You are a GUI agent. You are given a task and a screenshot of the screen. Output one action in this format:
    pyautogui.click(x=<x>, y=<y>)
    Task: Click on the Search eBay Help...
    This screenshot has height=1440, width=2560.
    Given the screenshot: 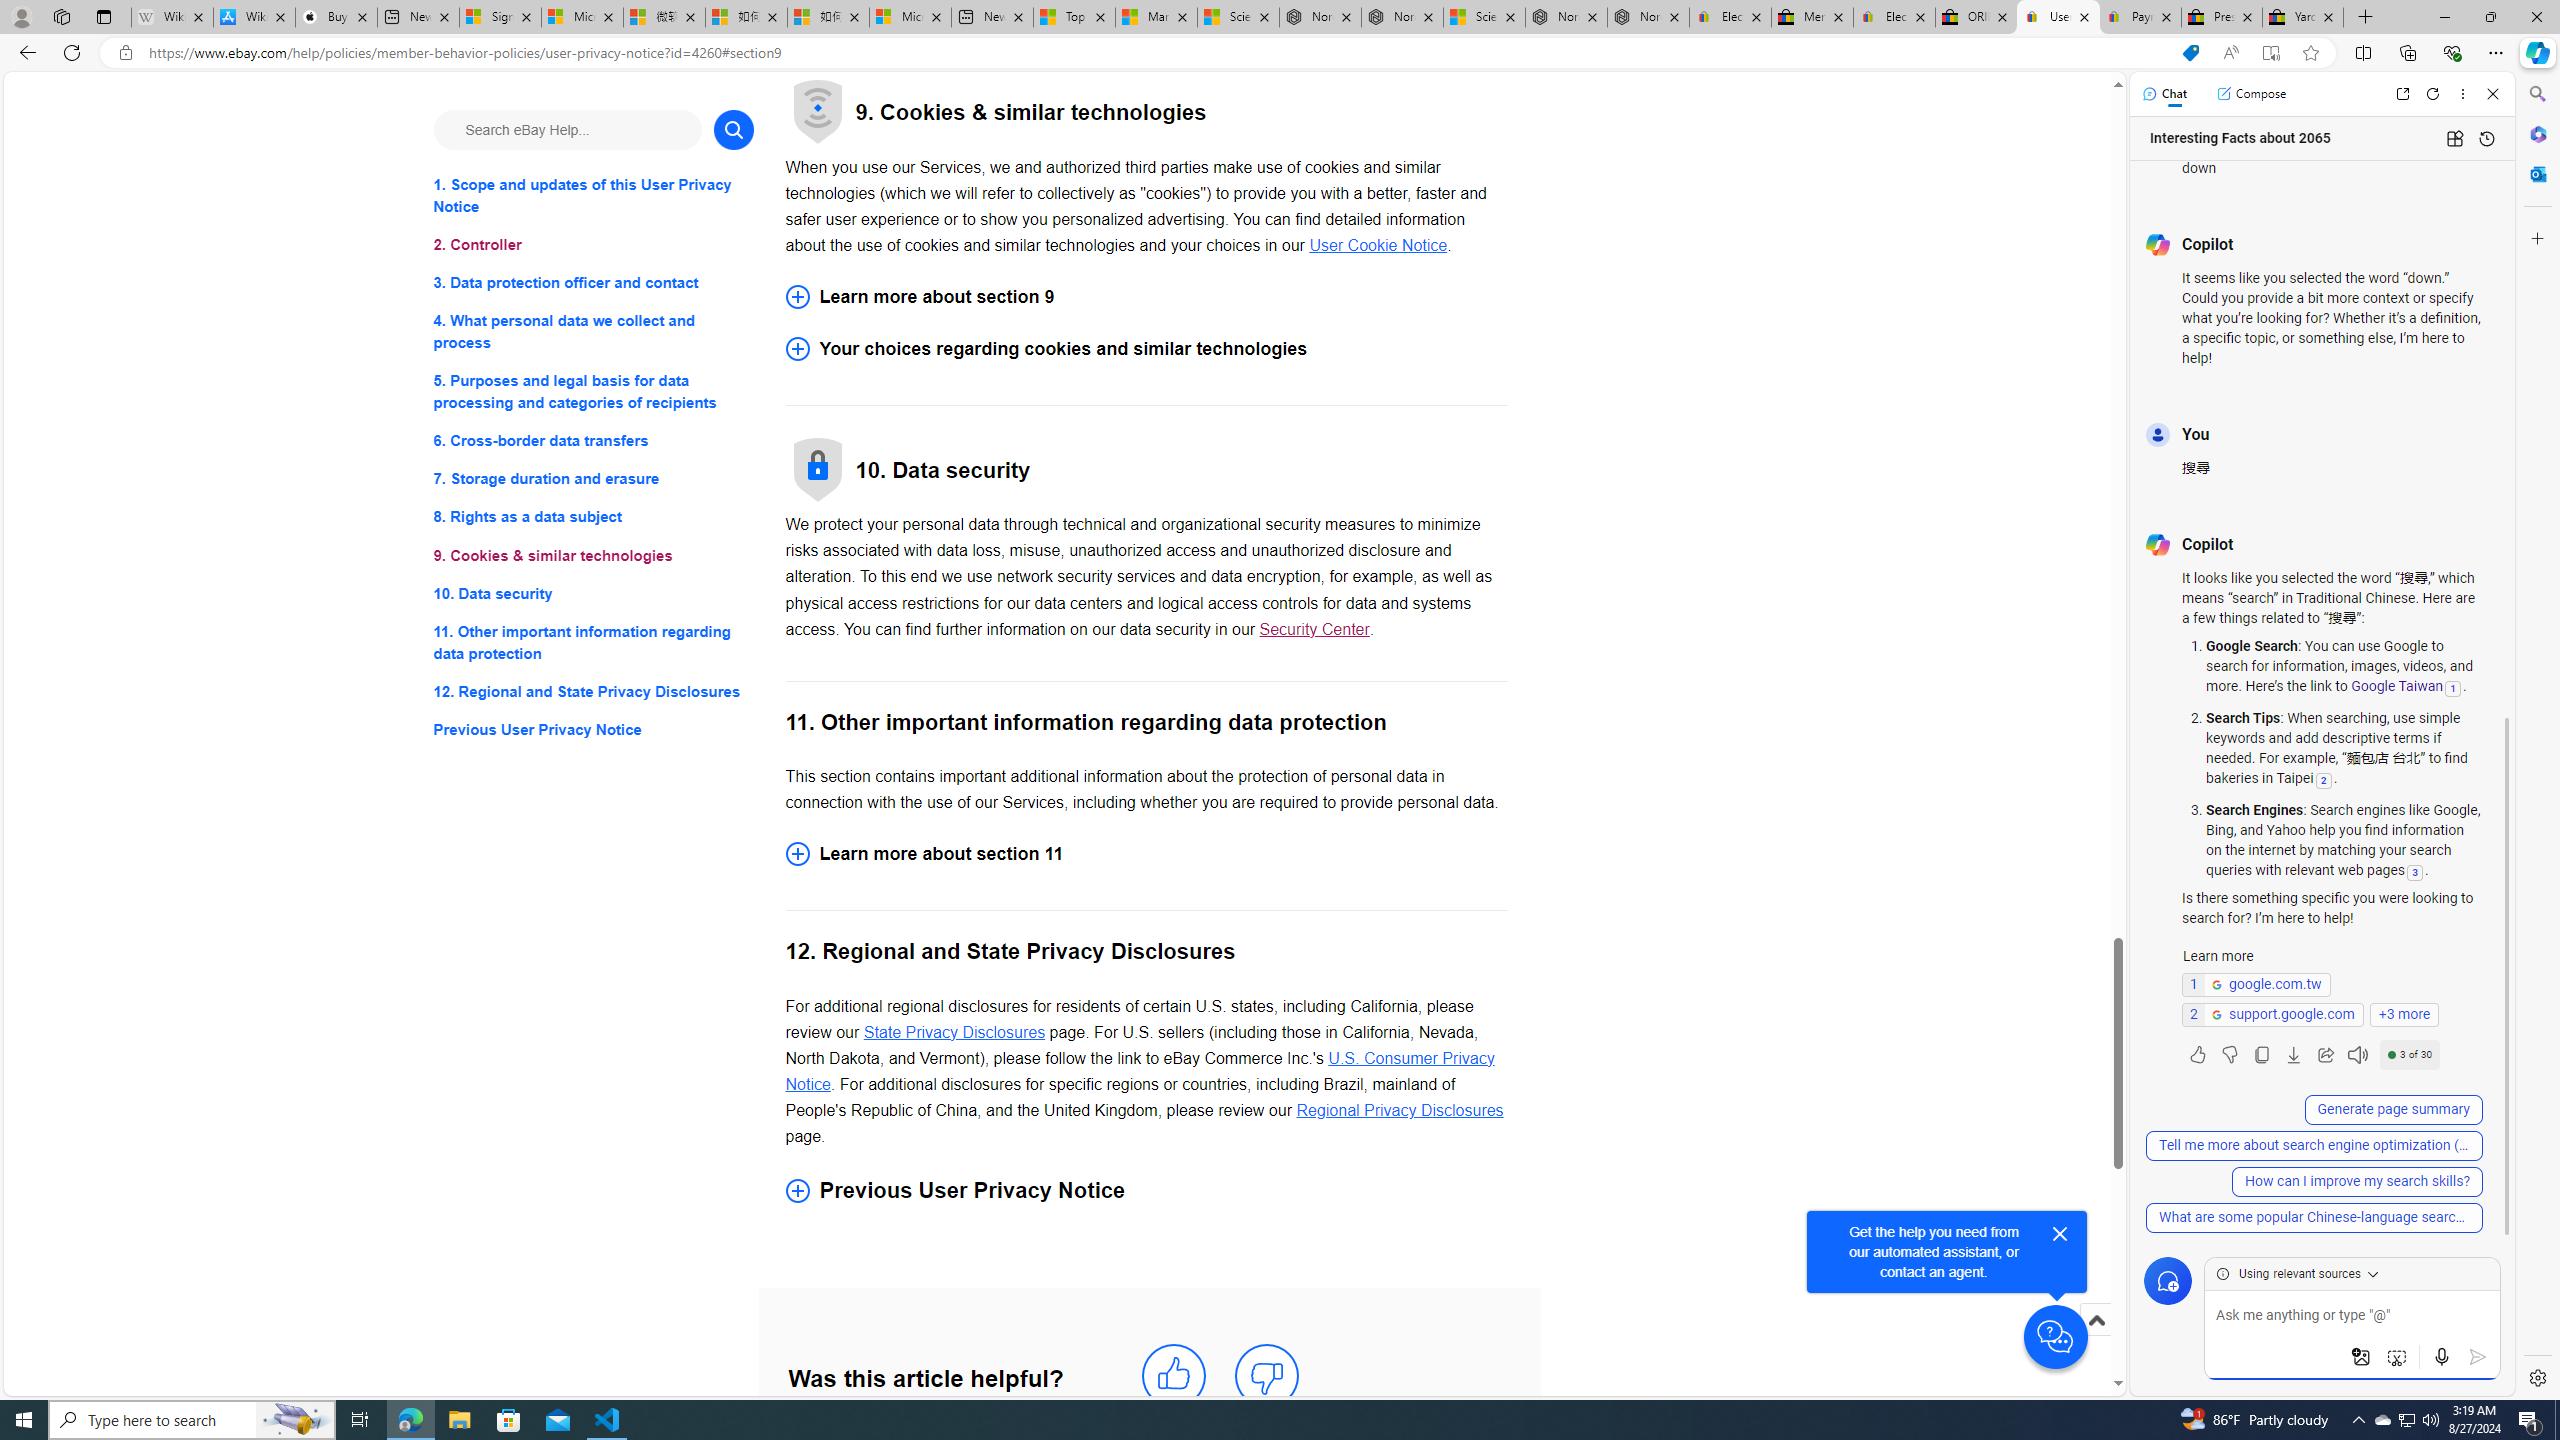 What is the action you would take?
    pyautogui.click(x=566, y=129)
    